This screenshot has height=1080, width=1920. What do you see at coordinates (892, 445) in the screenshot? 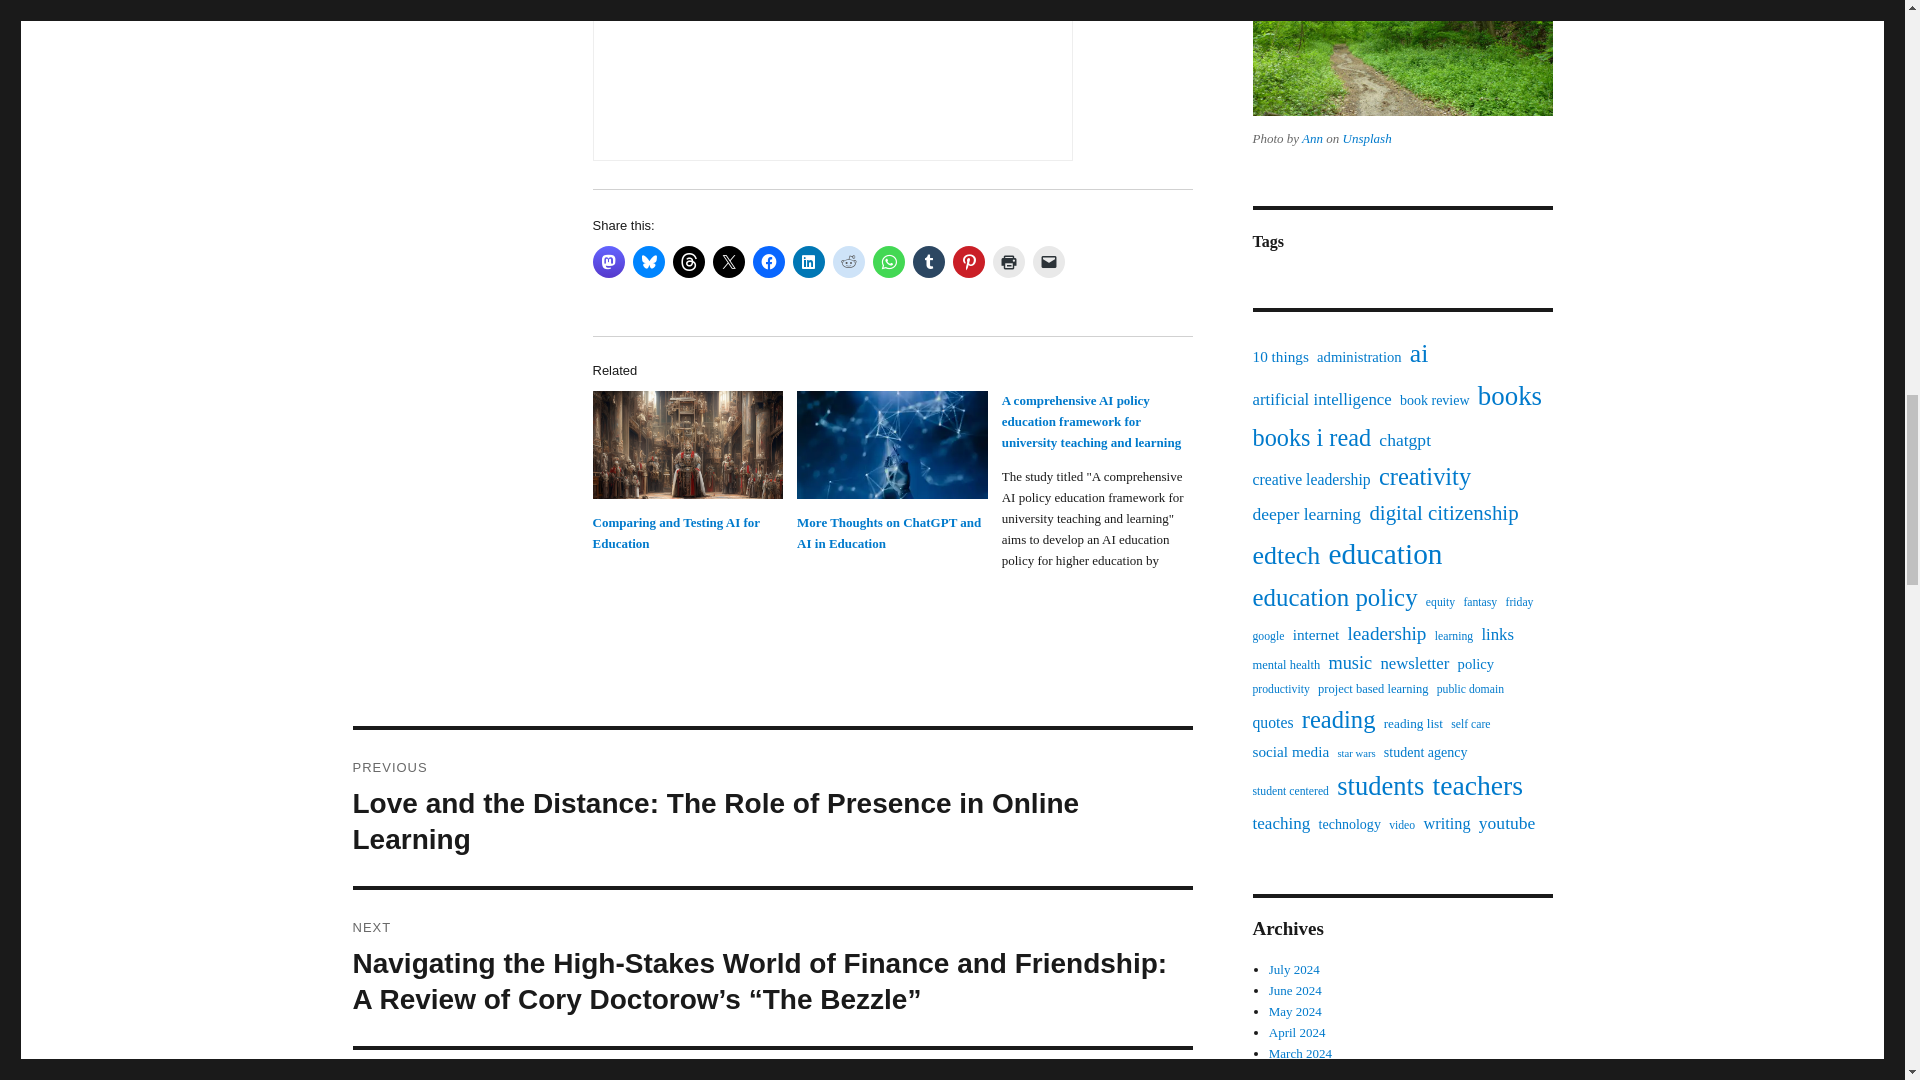
I see `More Thoughts on ChatGPT and AI in Education` at bounding box center [892, 445].